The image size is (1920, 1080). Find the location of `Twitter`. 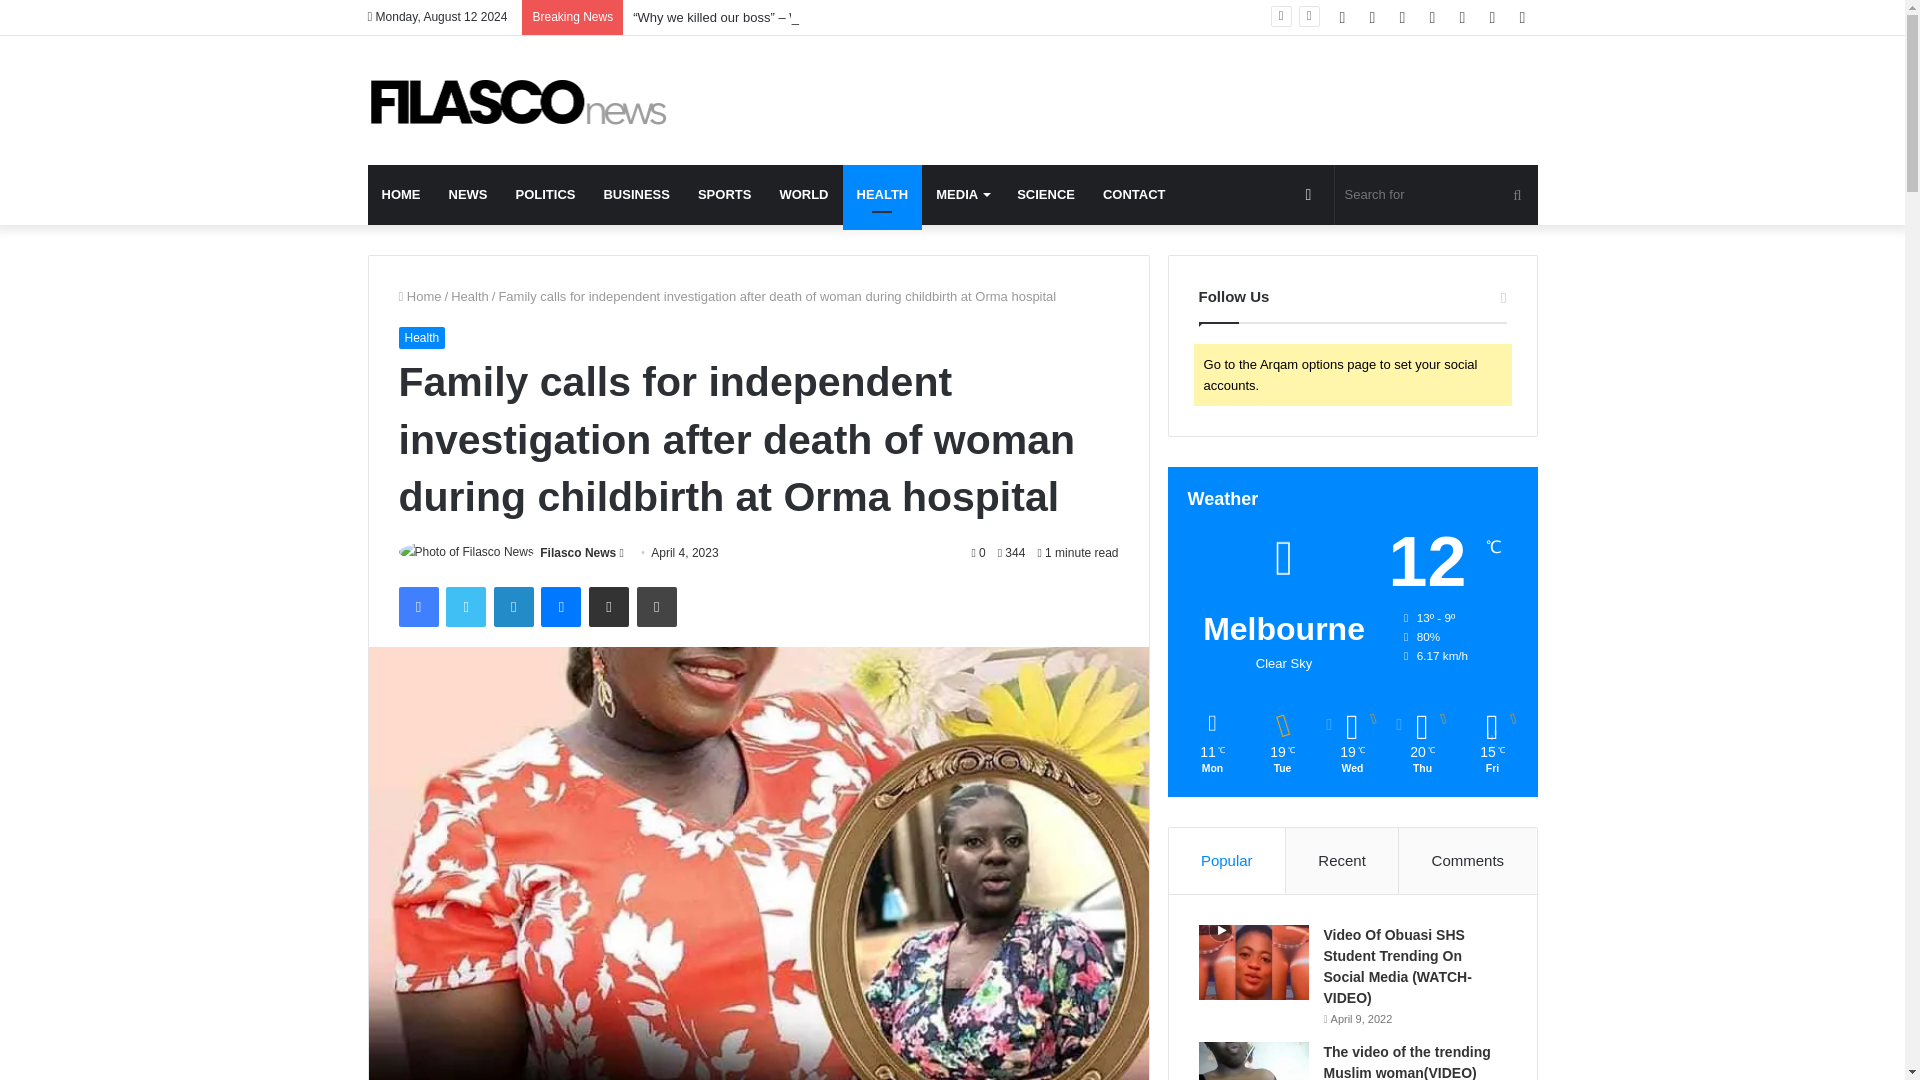

Twitter is located at coordinates (465, 607).